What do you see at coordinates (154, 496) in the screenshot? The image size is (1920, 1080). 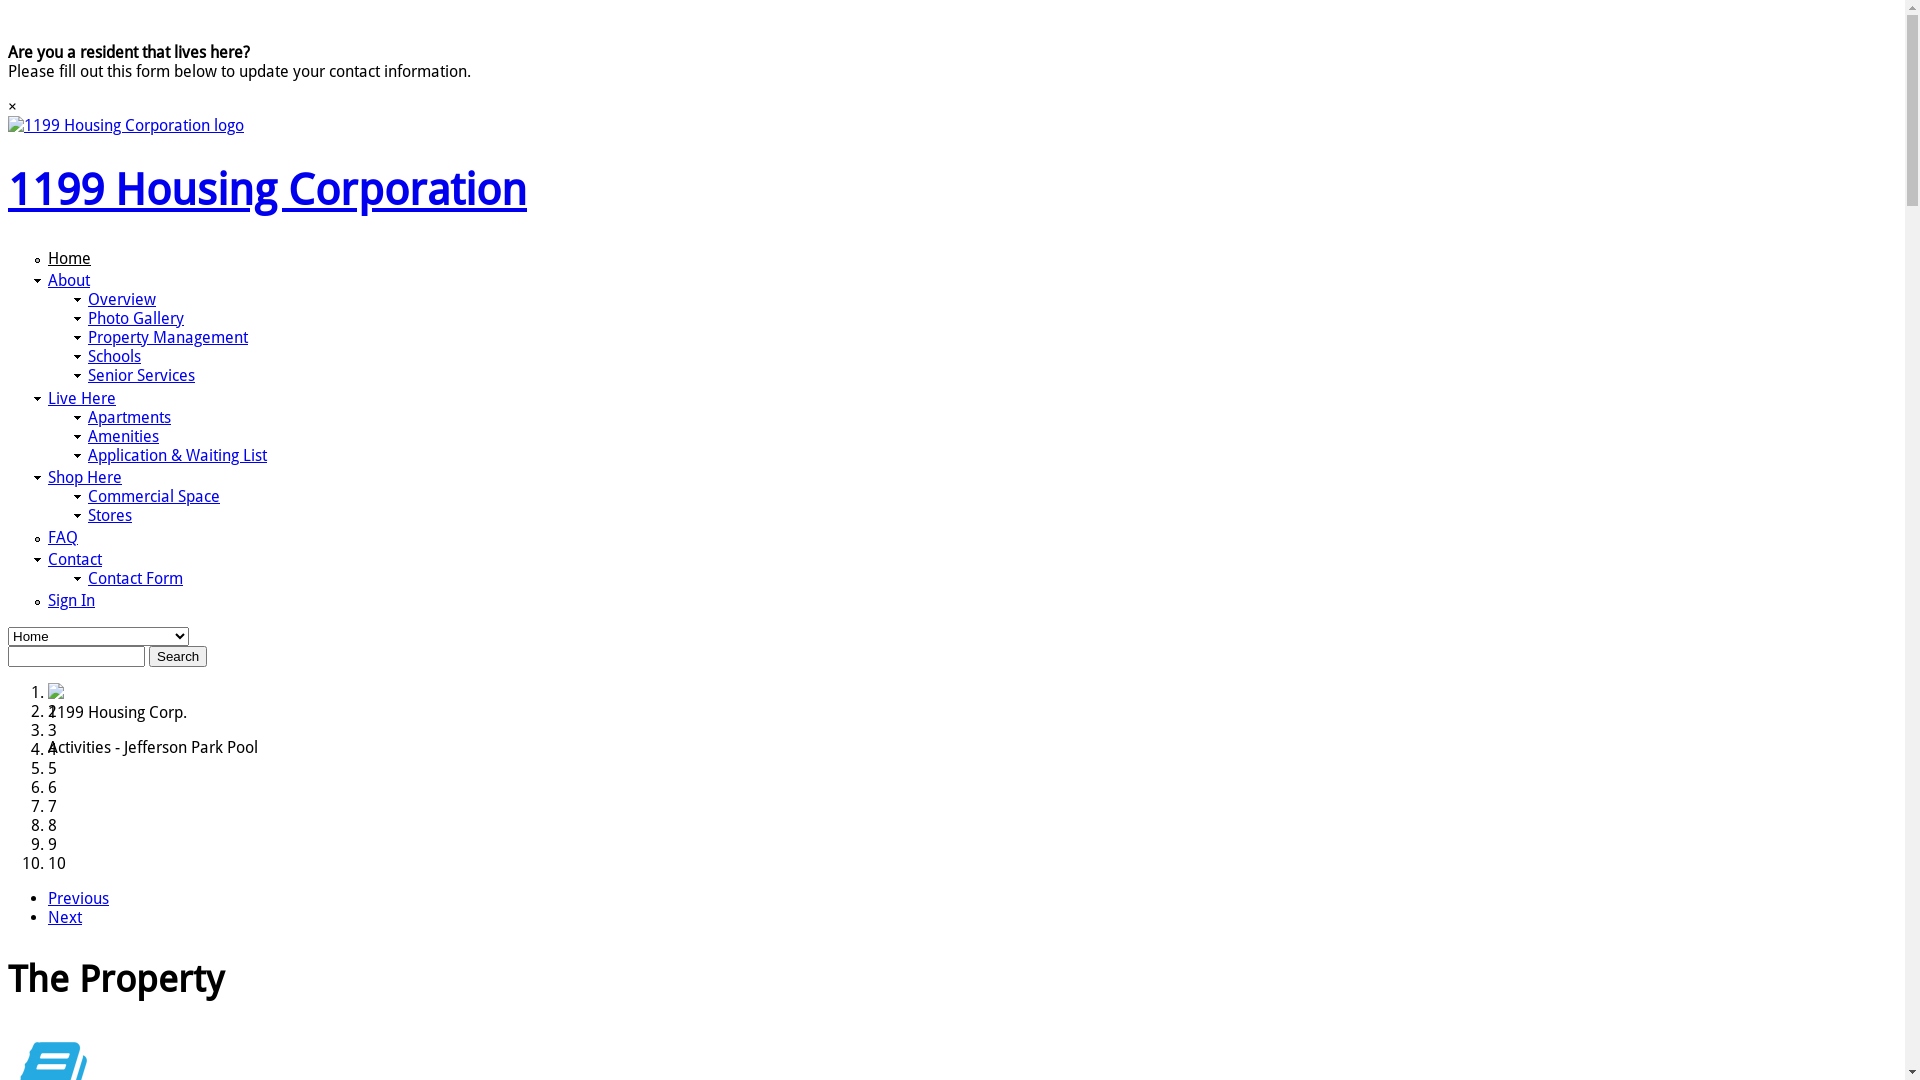 I see `Commercial Space` at bounding box center [154, 496].